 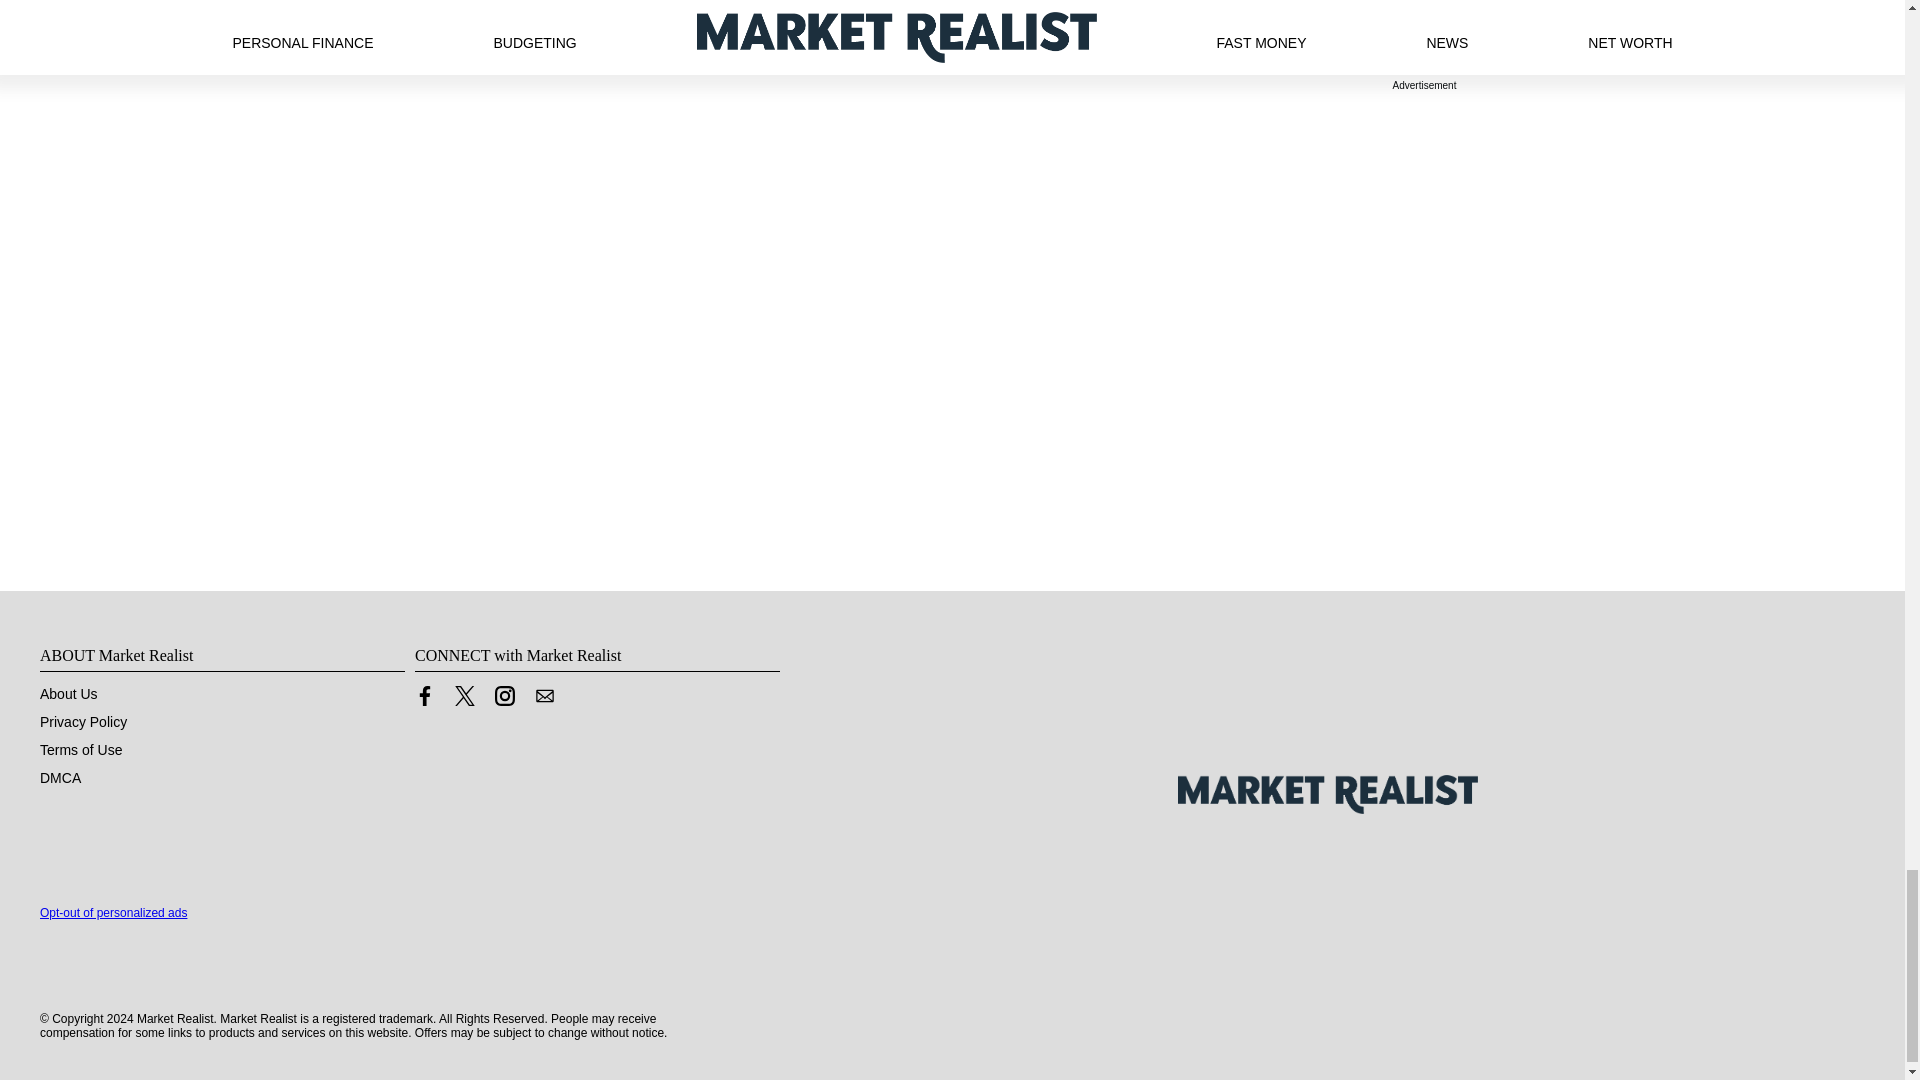 What do you see at coordinates (424, 700) in the screenshot?
I see `Link to Facebook` at bounding box center [424, 700].